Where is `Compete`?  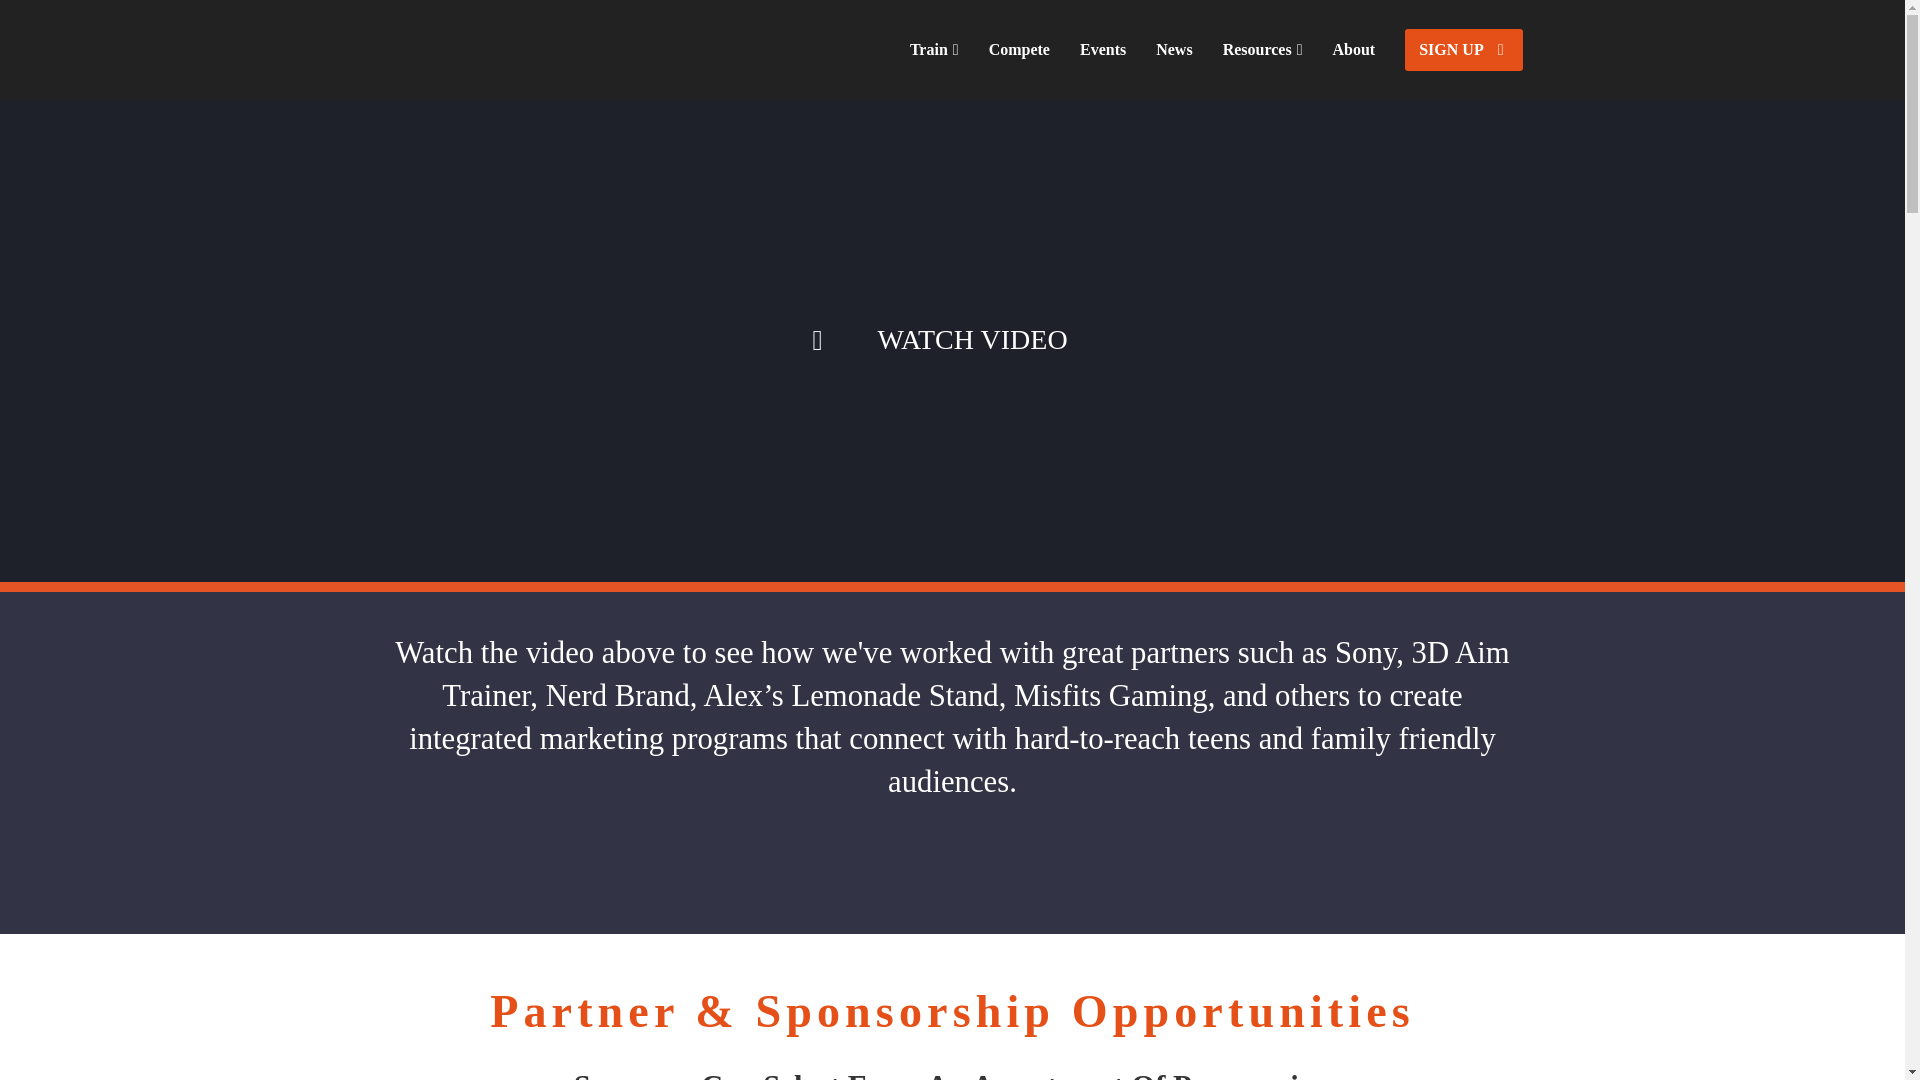 Compete is located at coordinates (1019, 50).